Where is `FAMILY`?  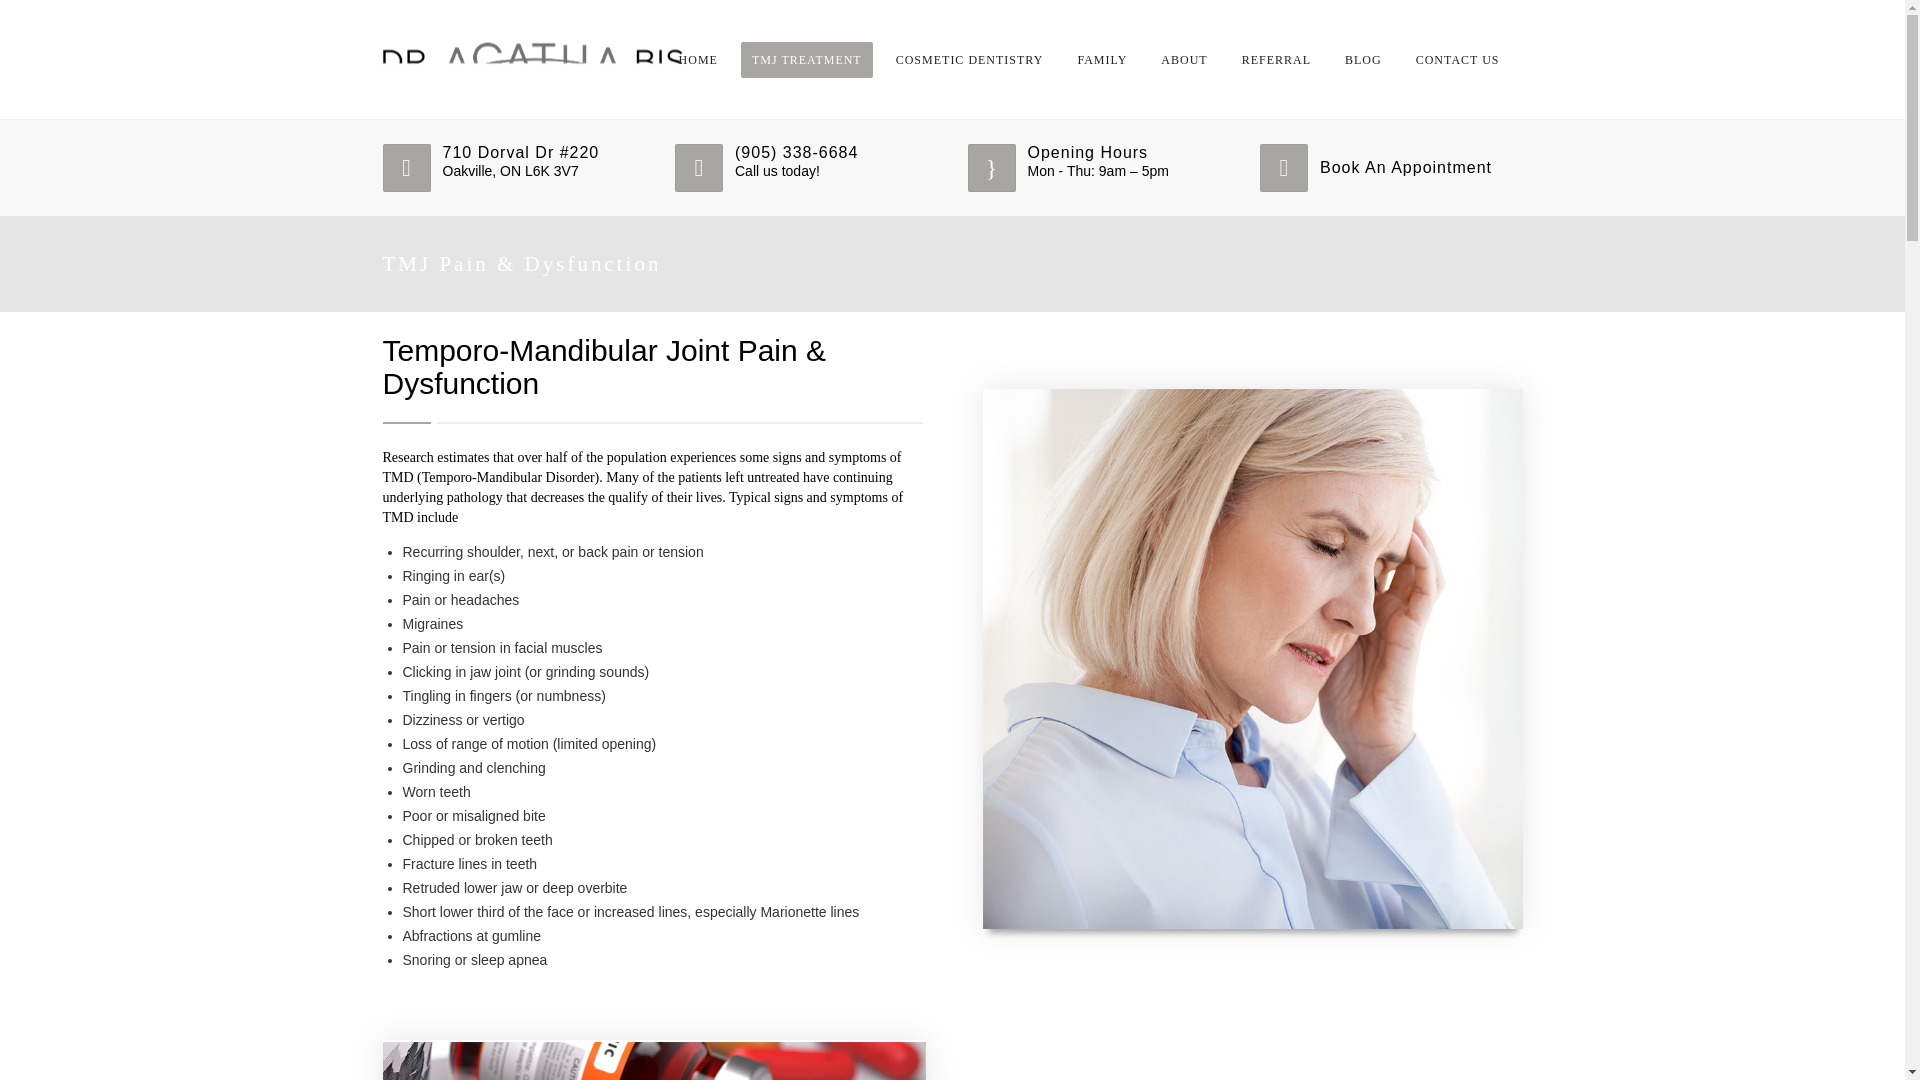
FAMILY is located at coordinates (1102, 60).